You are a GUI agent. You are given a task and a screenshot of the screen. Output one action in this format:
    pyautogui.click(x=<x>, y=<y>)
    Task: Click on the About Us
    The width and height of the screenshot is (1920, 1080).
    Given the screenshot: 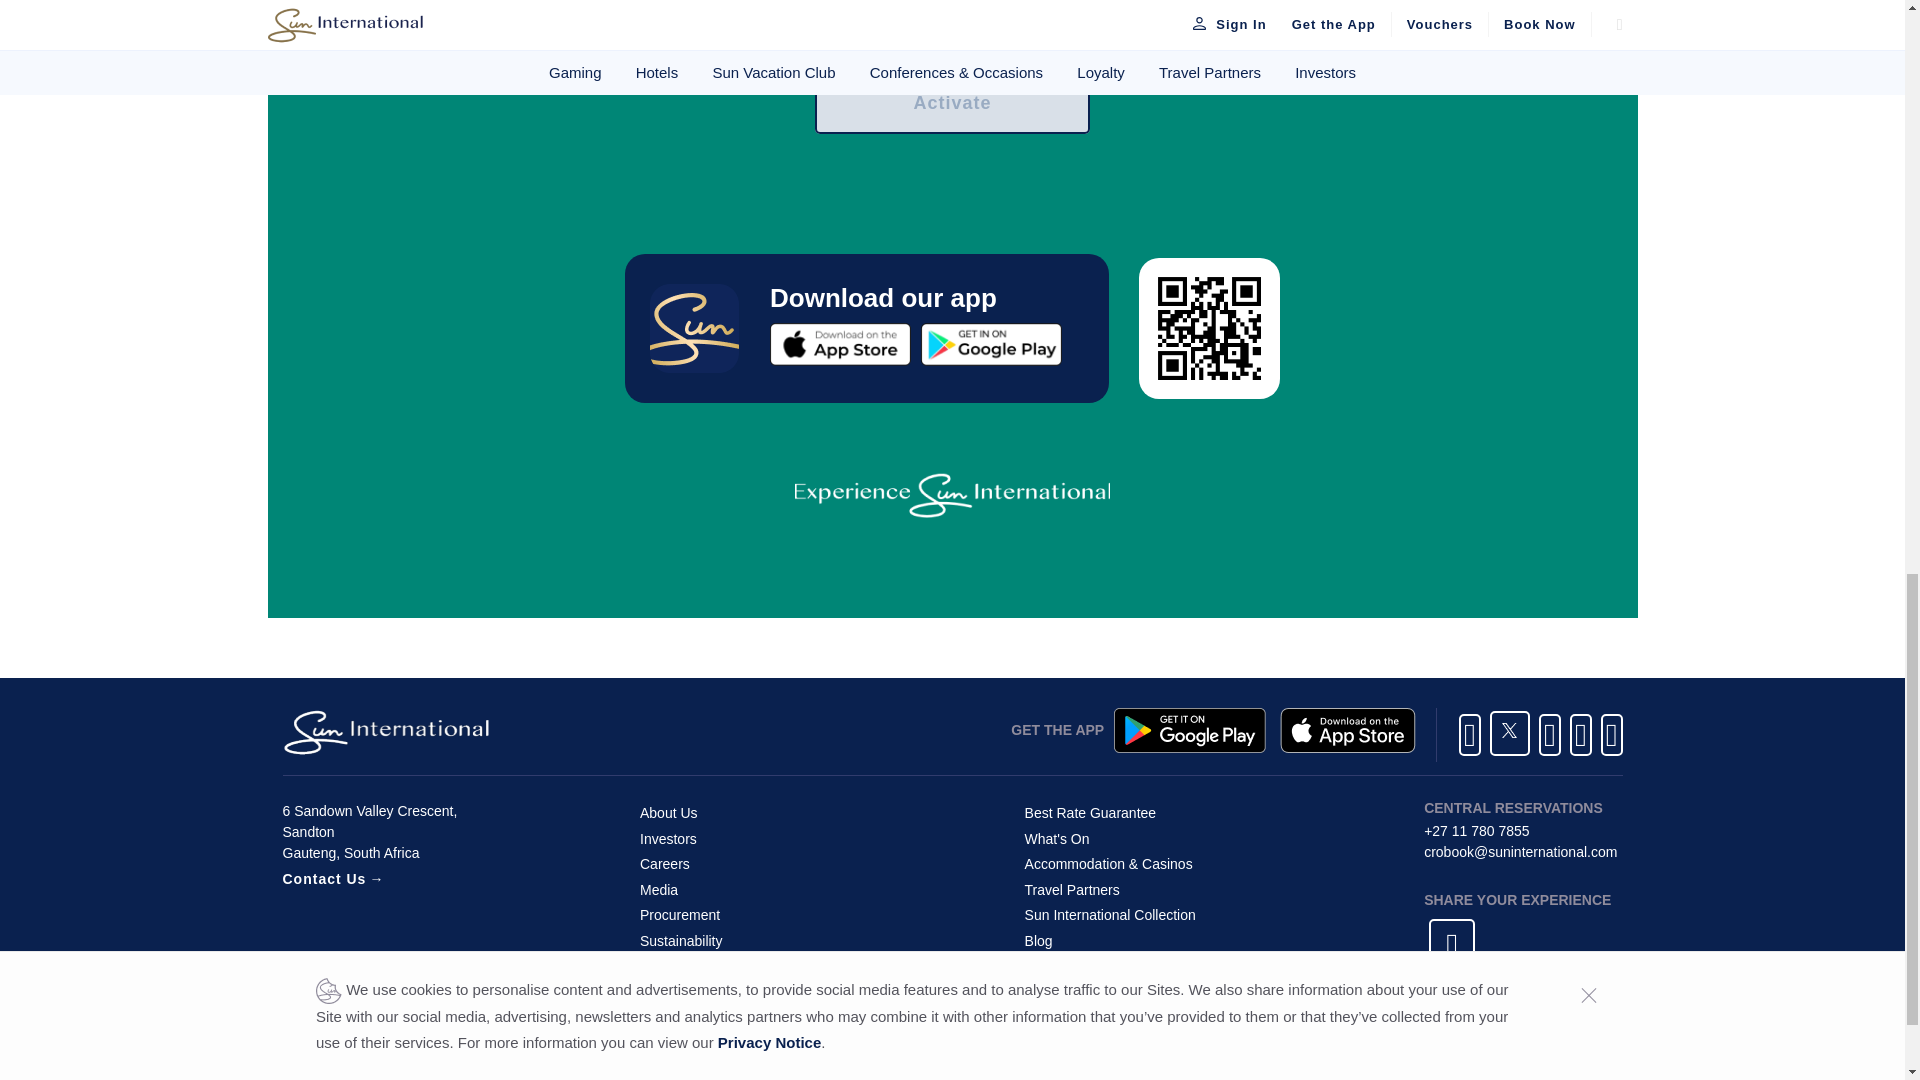 What is the action you would take?
    pyautogui.click(x=668, y=812)
    